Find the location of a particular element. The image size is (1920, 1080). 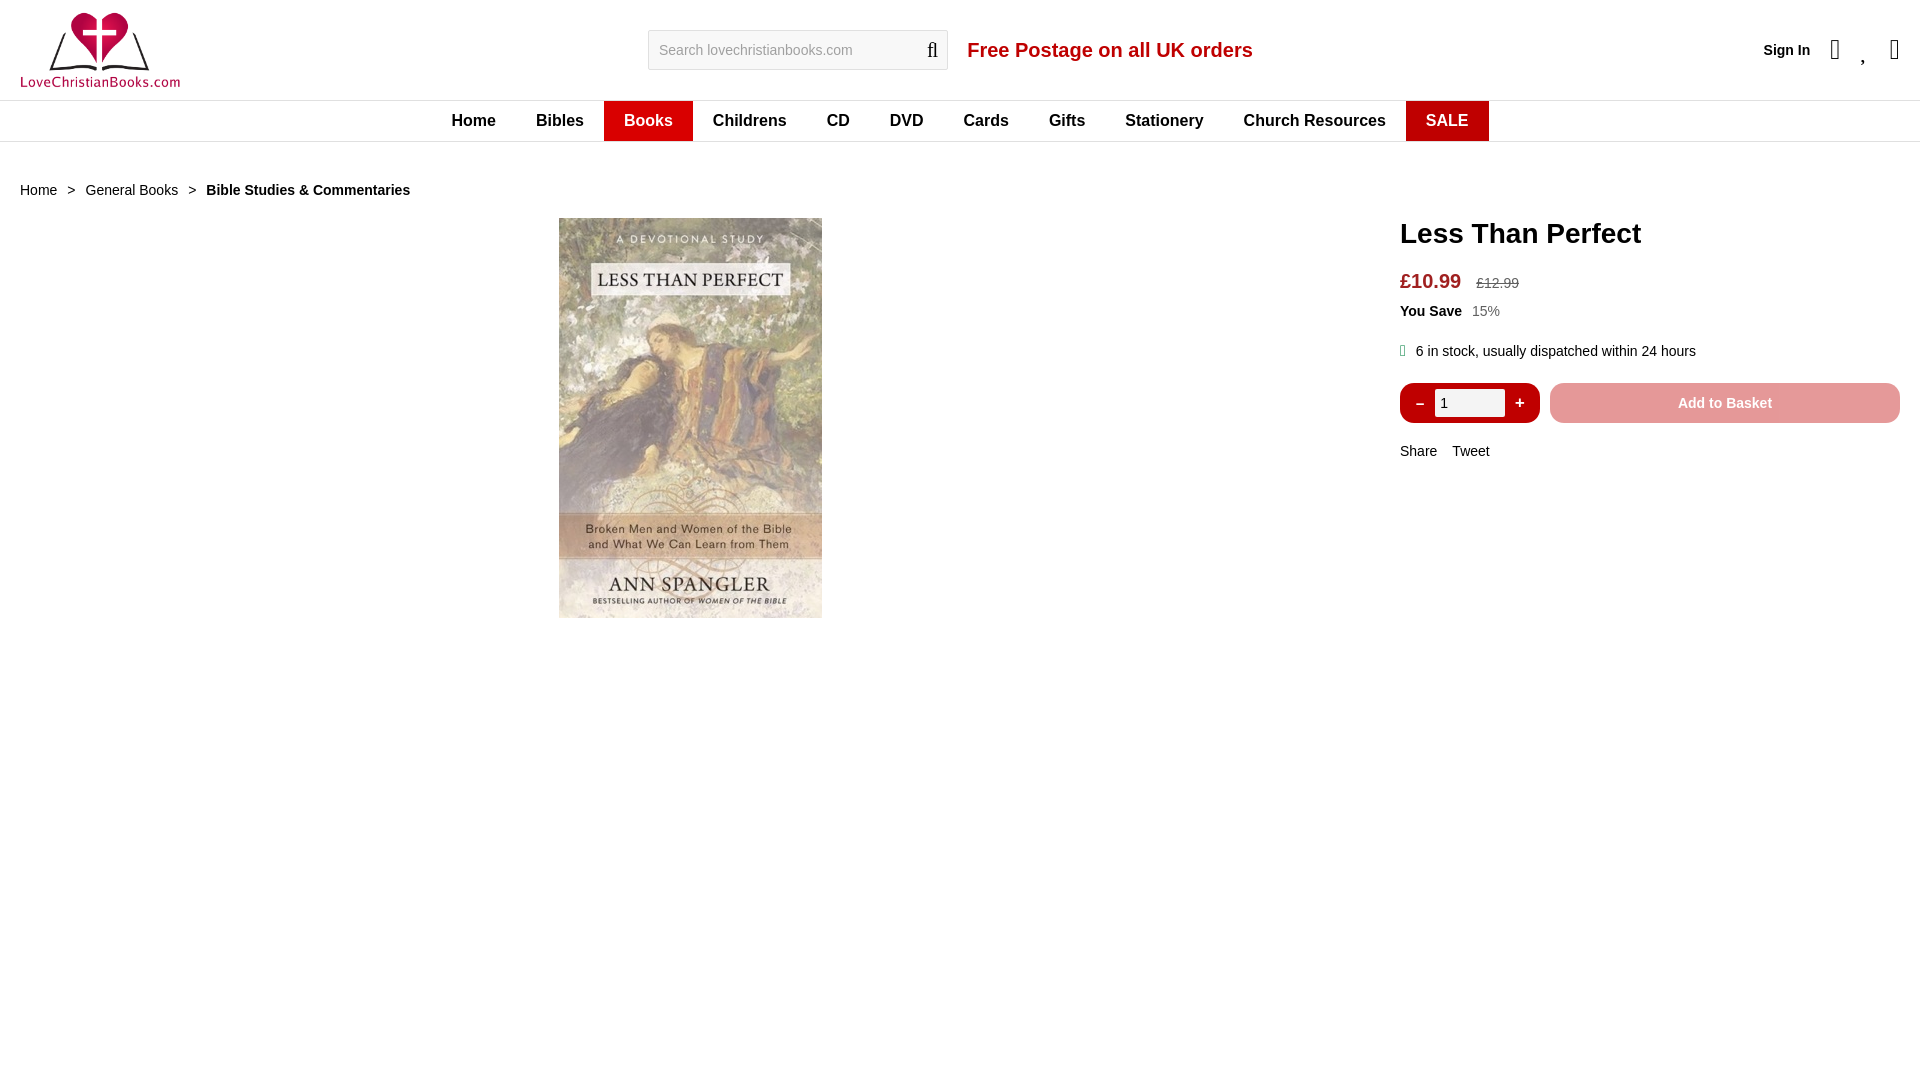

Christian Stationery and Novelties is located at coordinates (1164, 121).